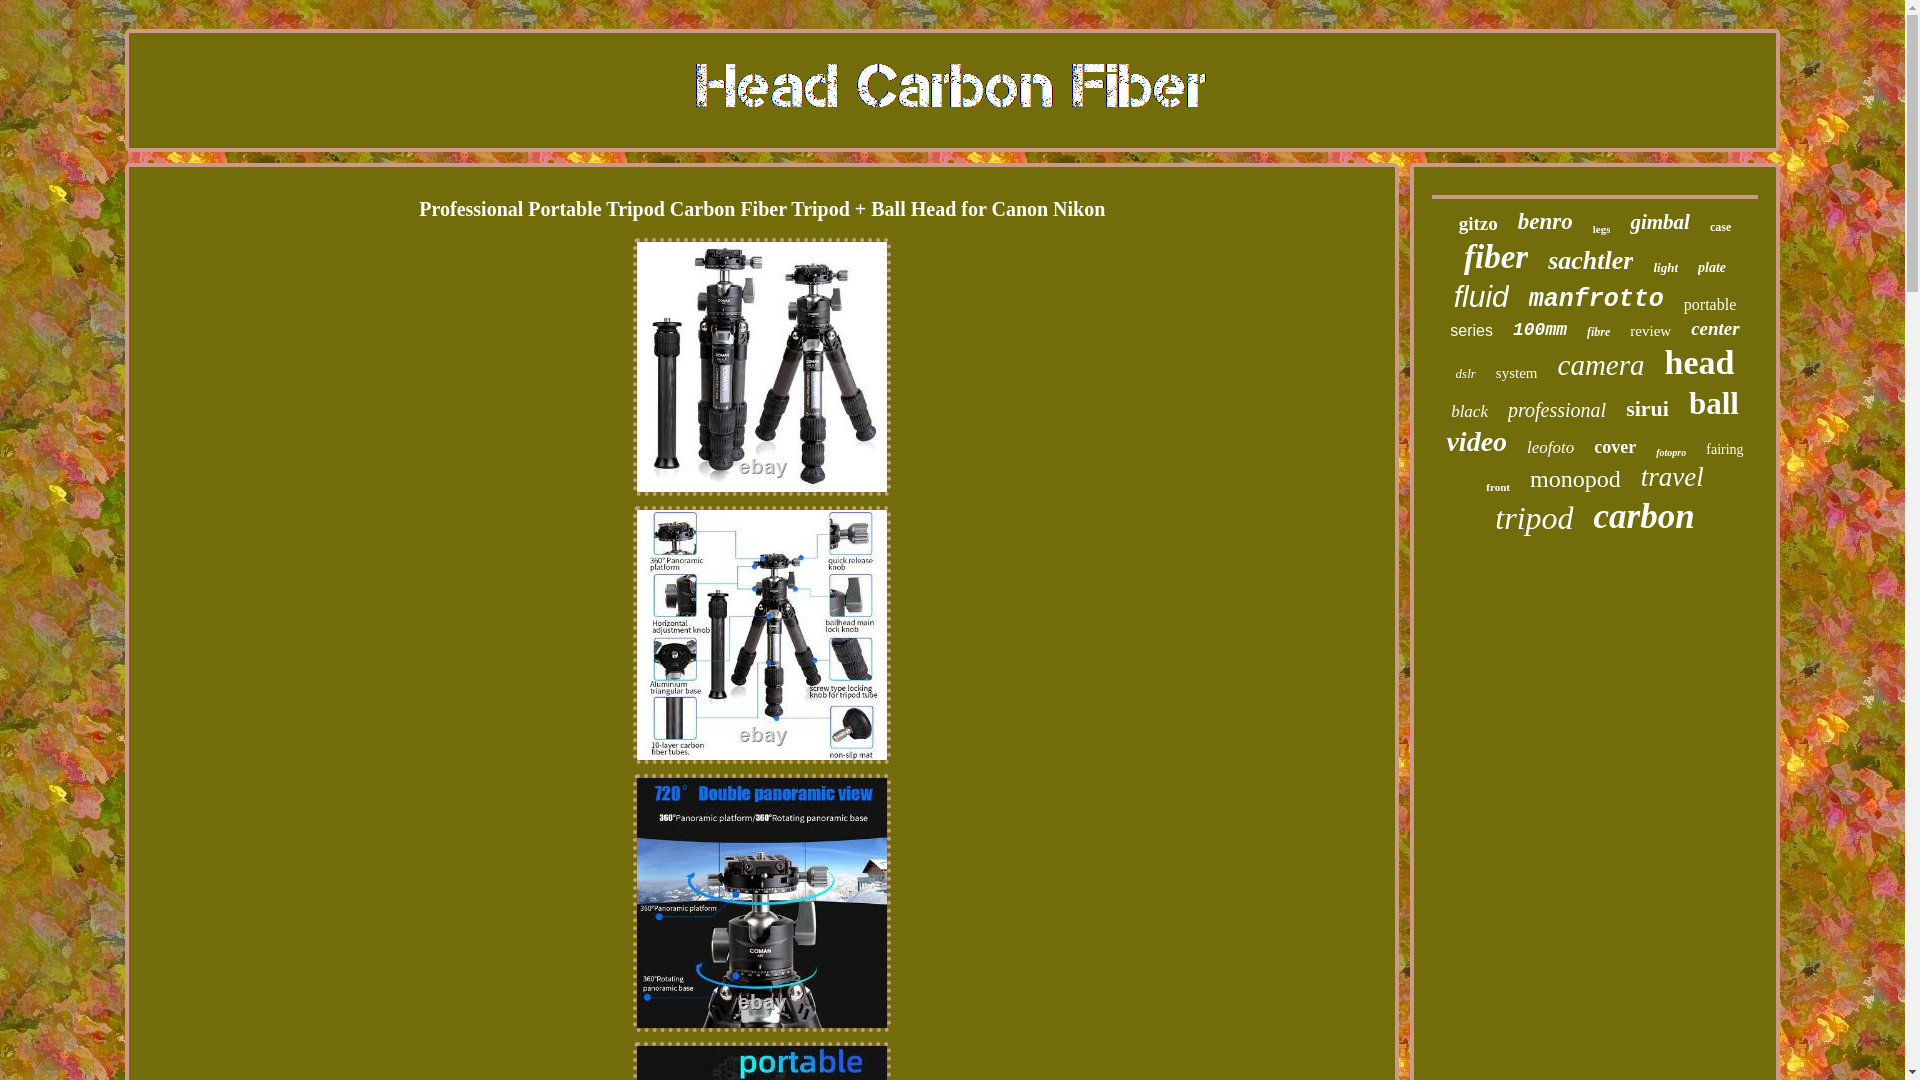  What do you see at coordinates (1539, 330) in the screenshot?
I see `100mm` at bounding box center [1539, 330].